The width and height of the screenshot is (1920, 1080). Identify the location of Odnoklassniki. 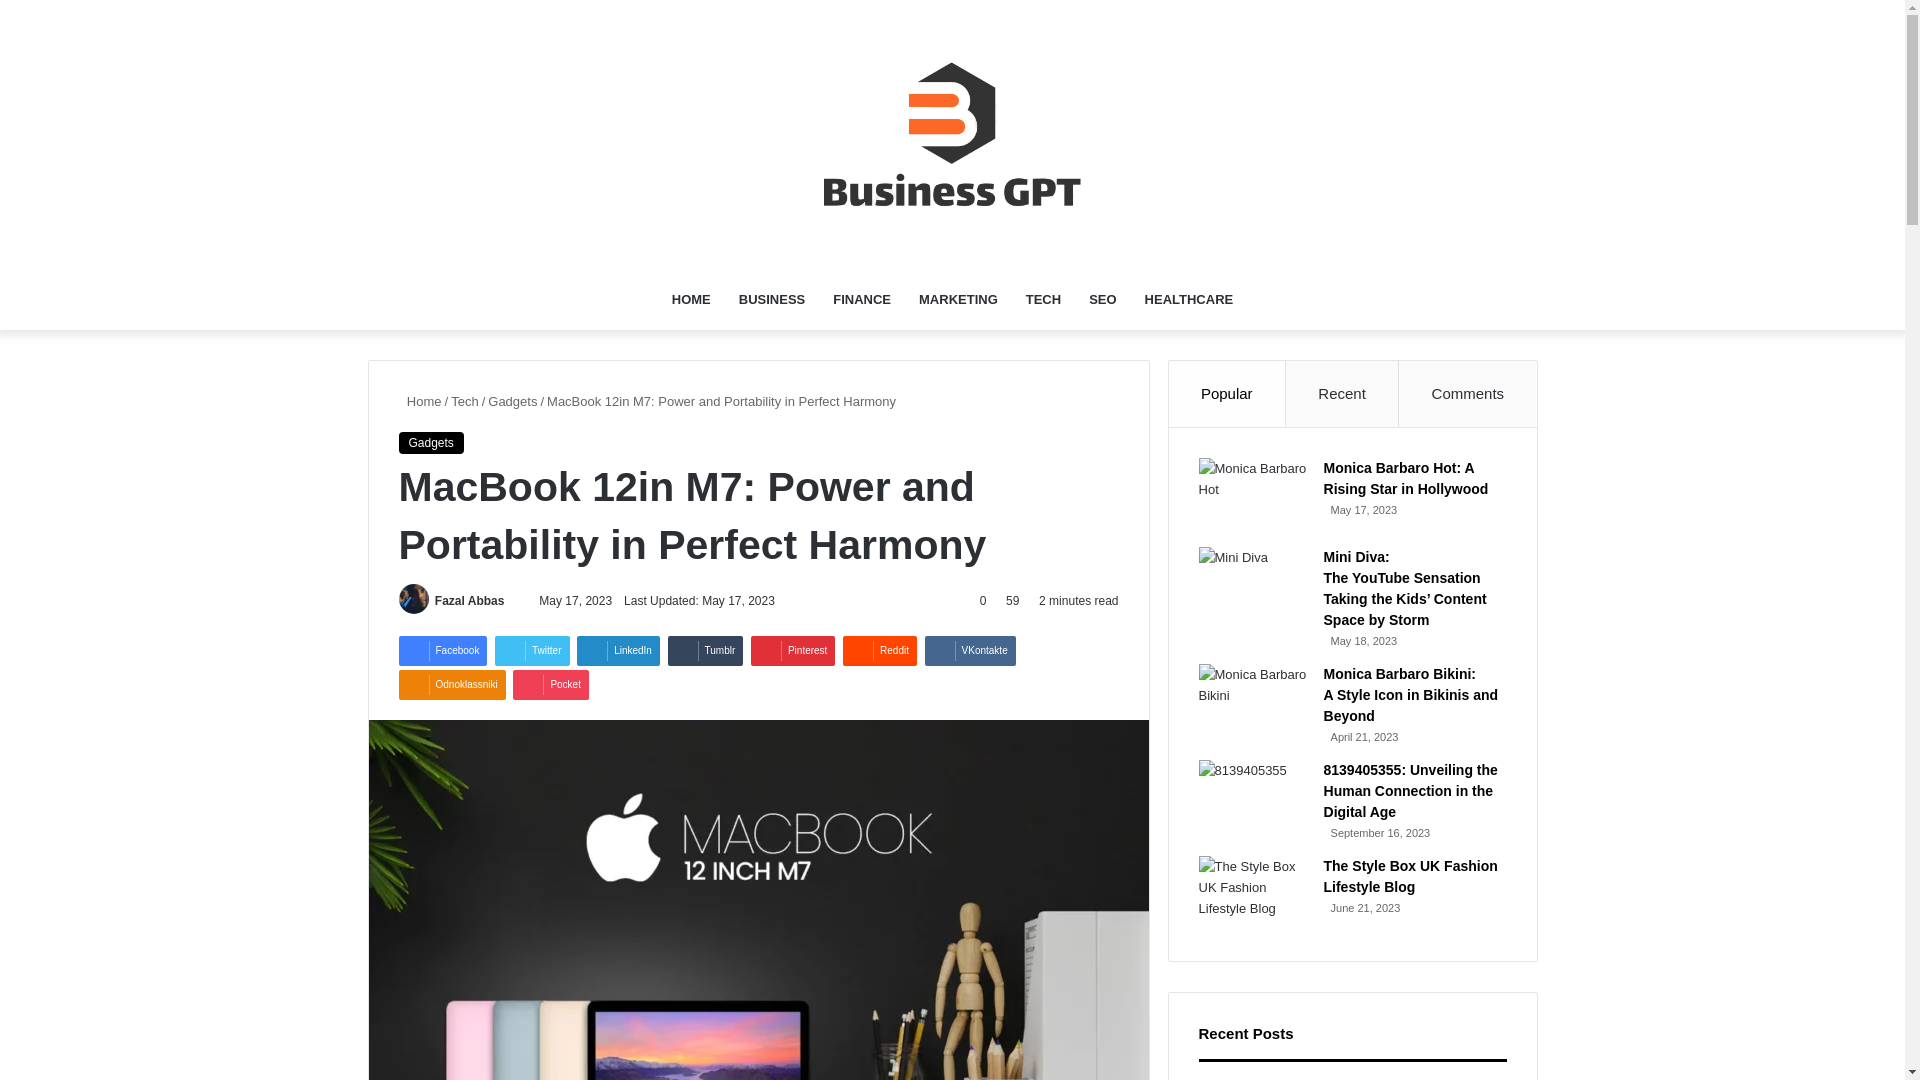
(450, 684).